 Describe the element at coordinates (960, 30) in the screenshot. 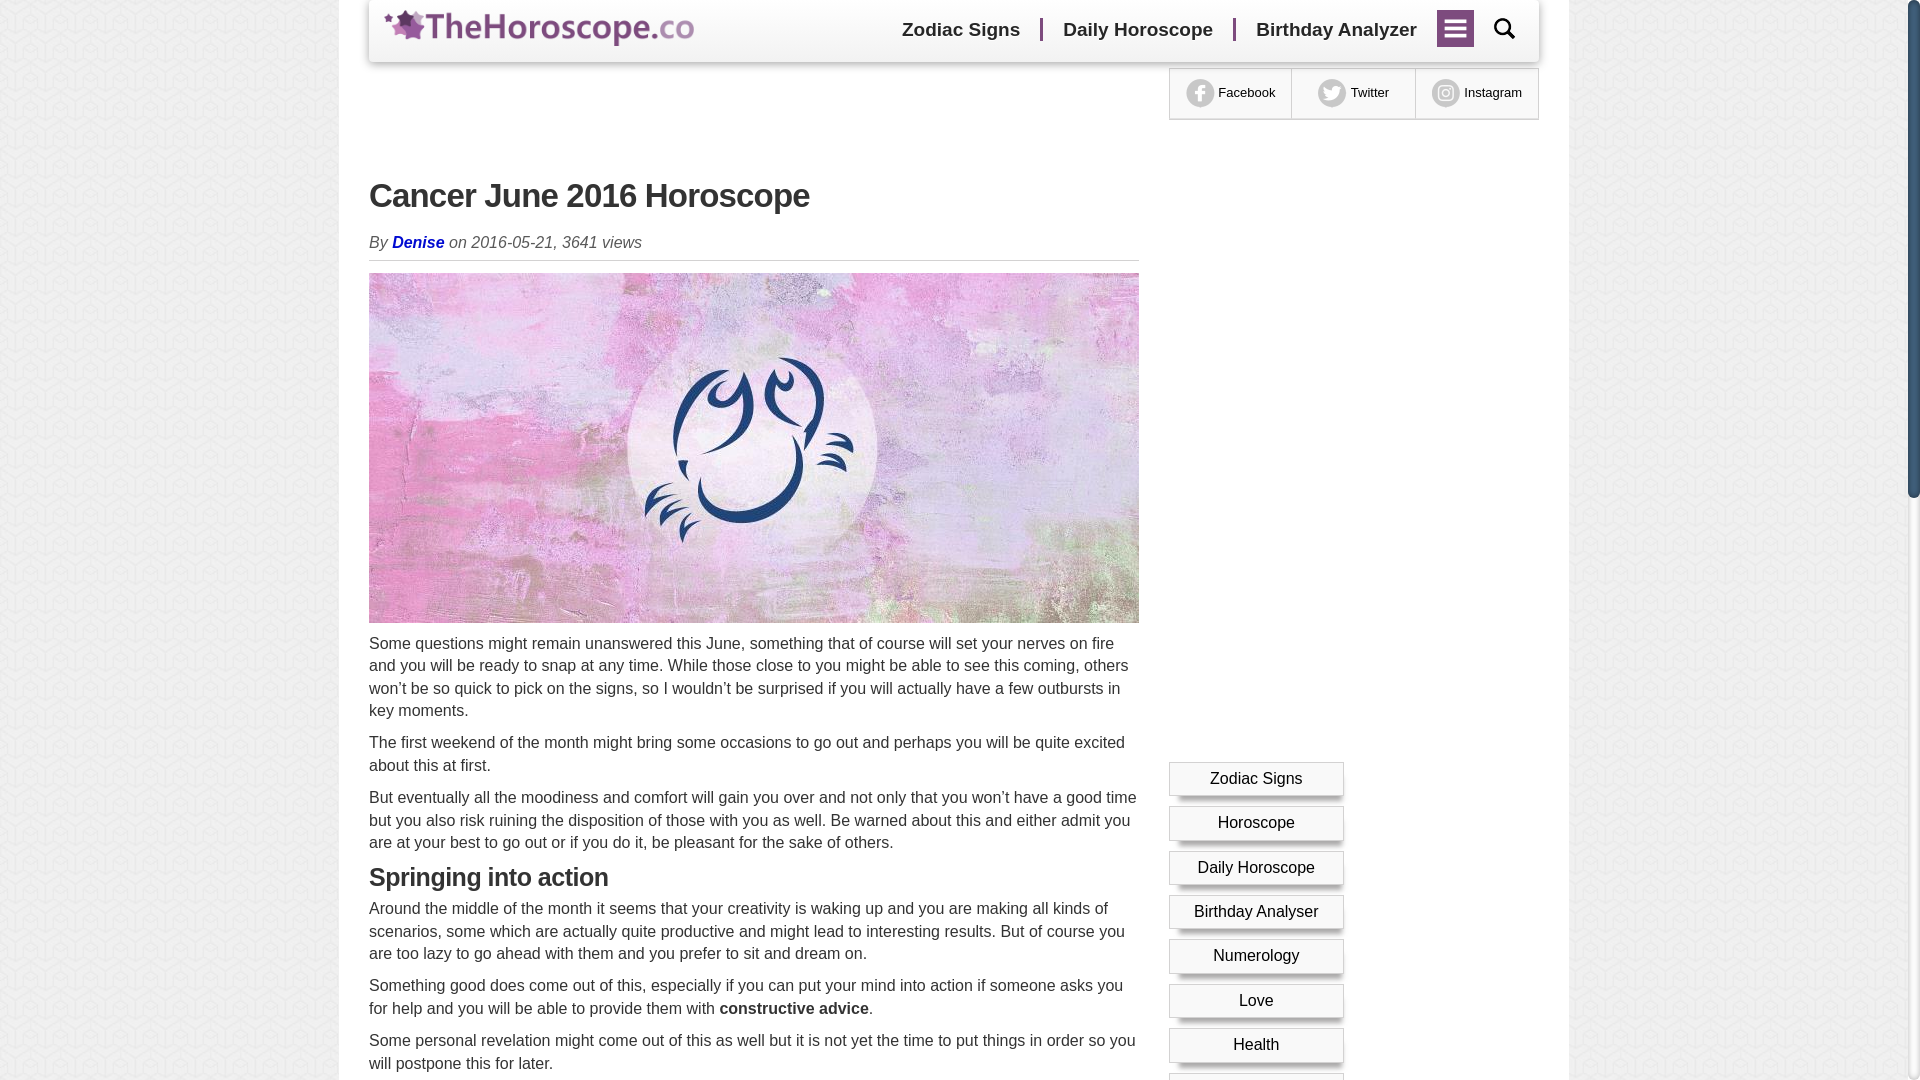

I see `Zodiac Signs` at that location.